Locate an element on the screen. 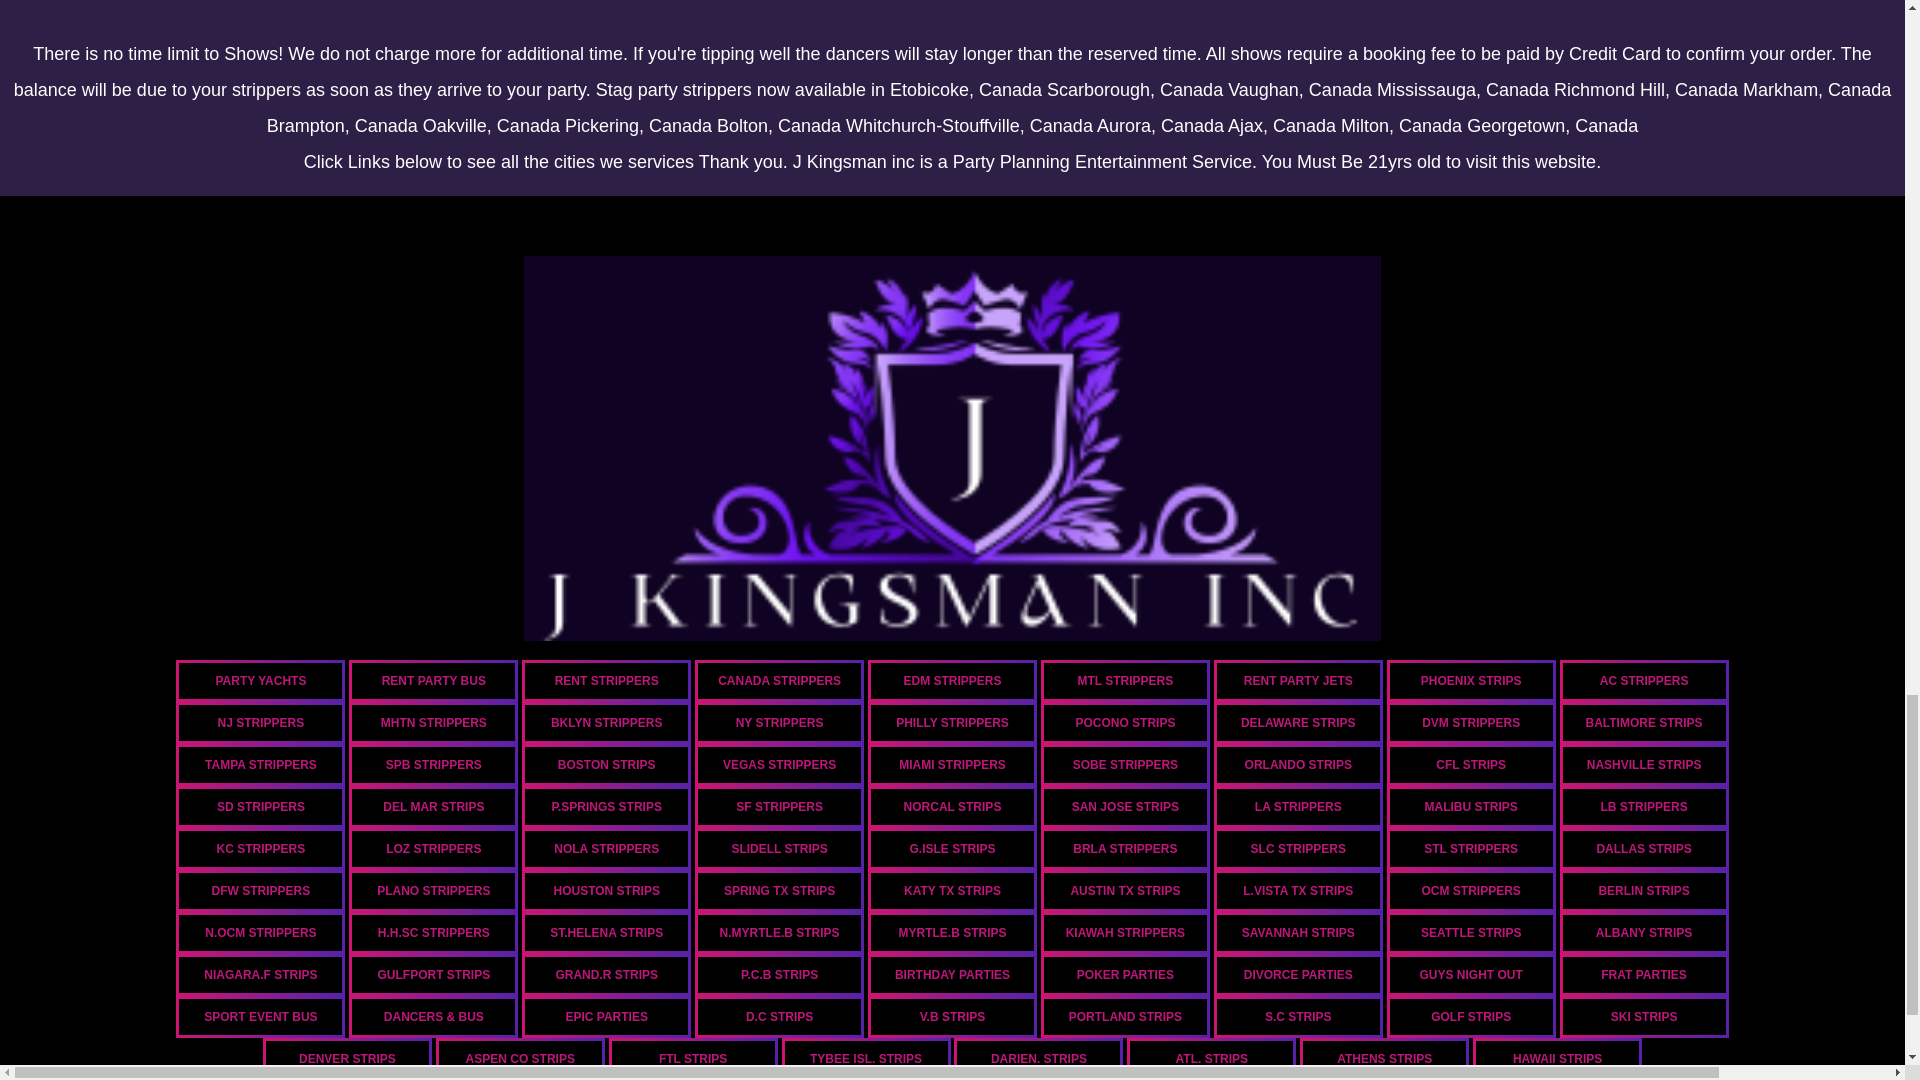 The image size is (1920, 1080). ORLANDO STRIPS is located at coordinates (1298, 765).